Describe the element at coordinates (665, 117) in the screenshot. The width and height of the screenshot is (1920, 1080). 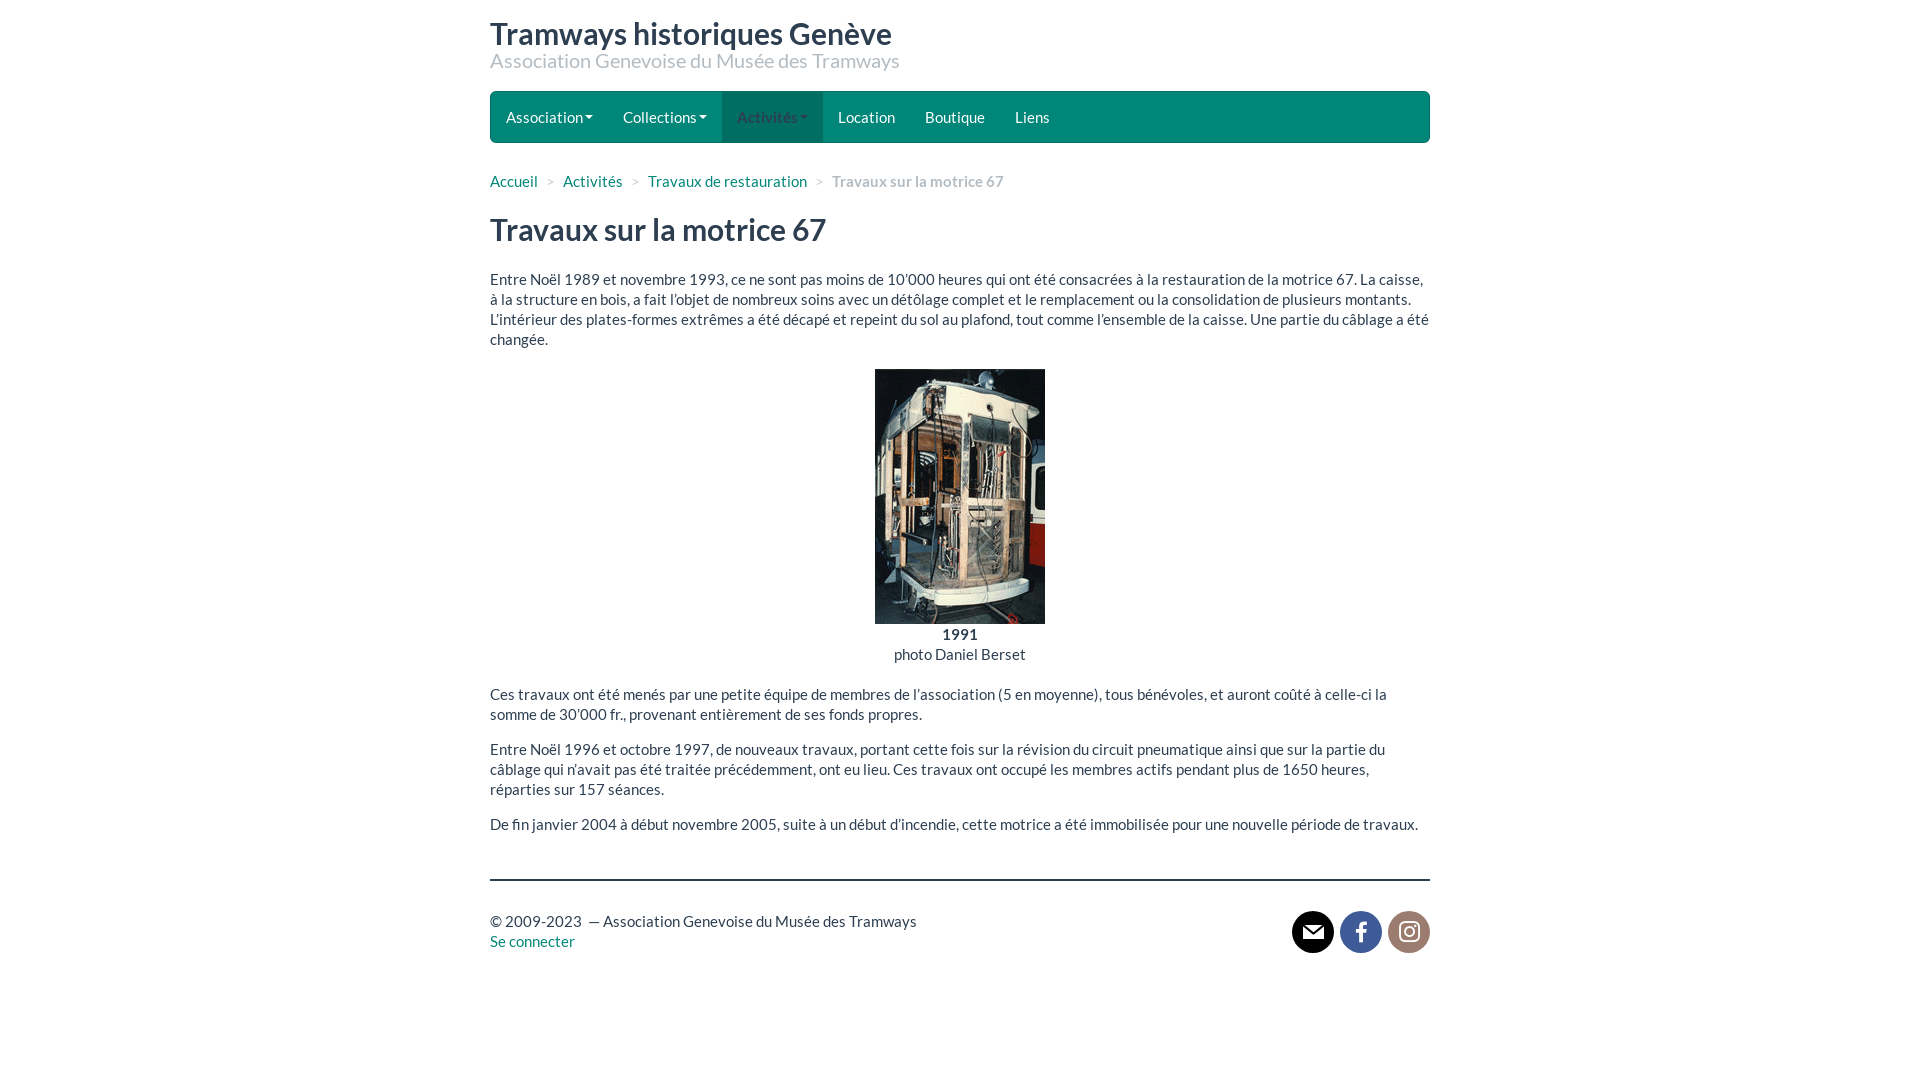
I see `Collections` at that location.